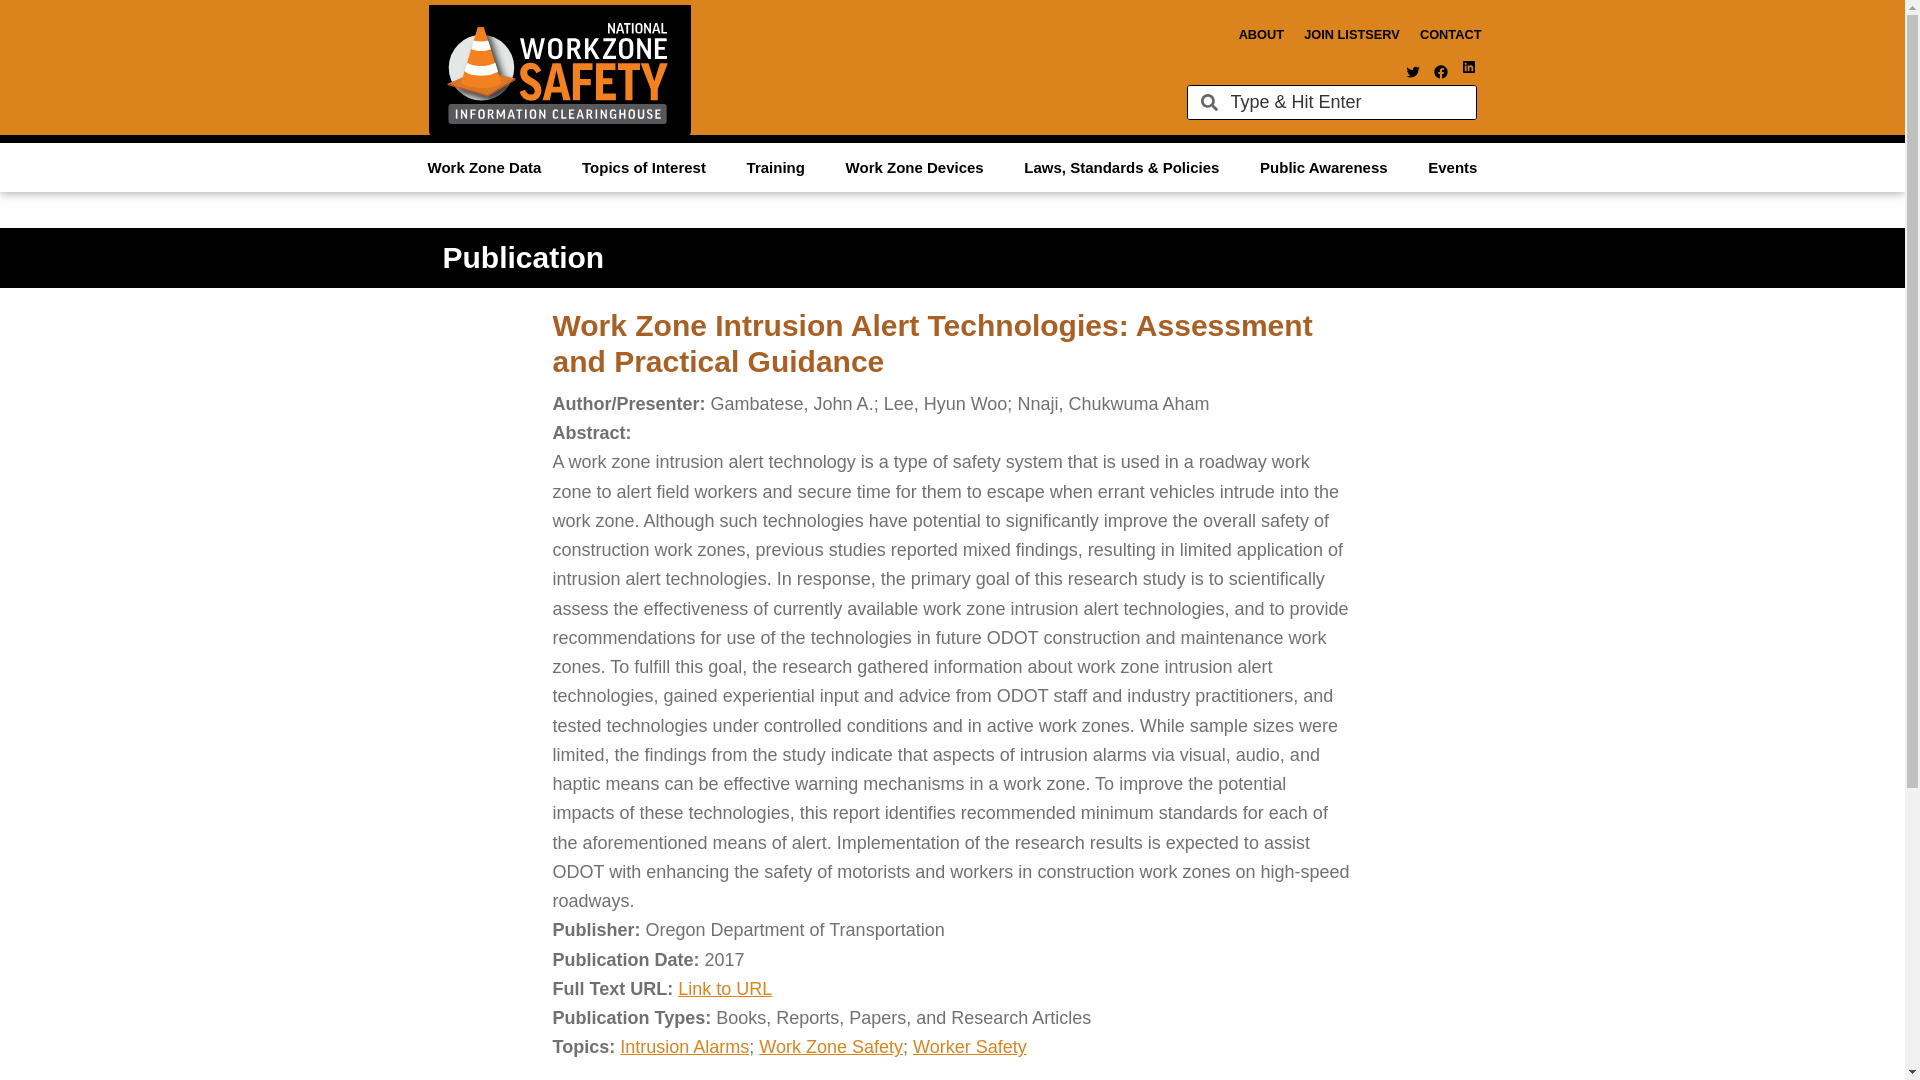 This screenshot has width=1920, height=1080. Describe the element at coordinates (1412, 71) in the screenshot. I see `TWITTER` at that location.